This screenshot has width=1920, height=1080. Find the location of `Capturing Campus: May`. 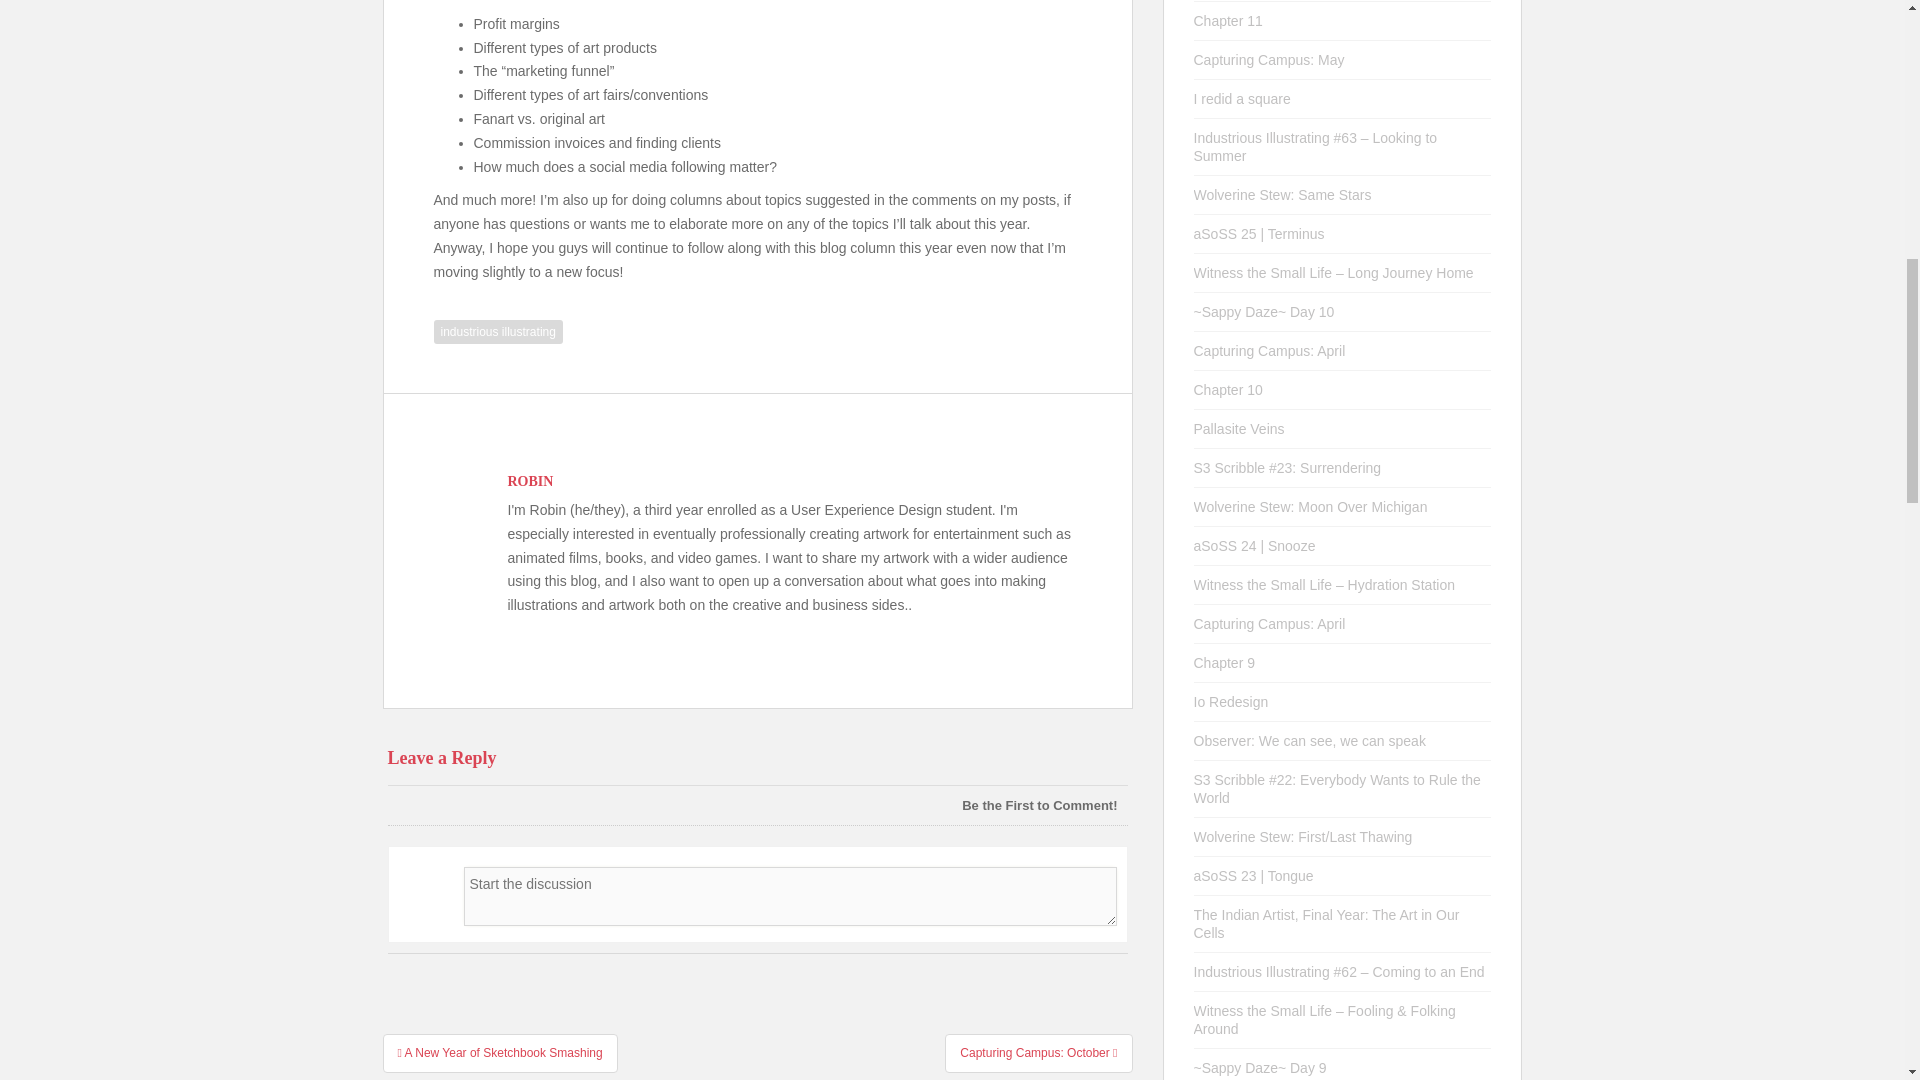

Capturing Campus: May is located at coordinates (1270, 60).